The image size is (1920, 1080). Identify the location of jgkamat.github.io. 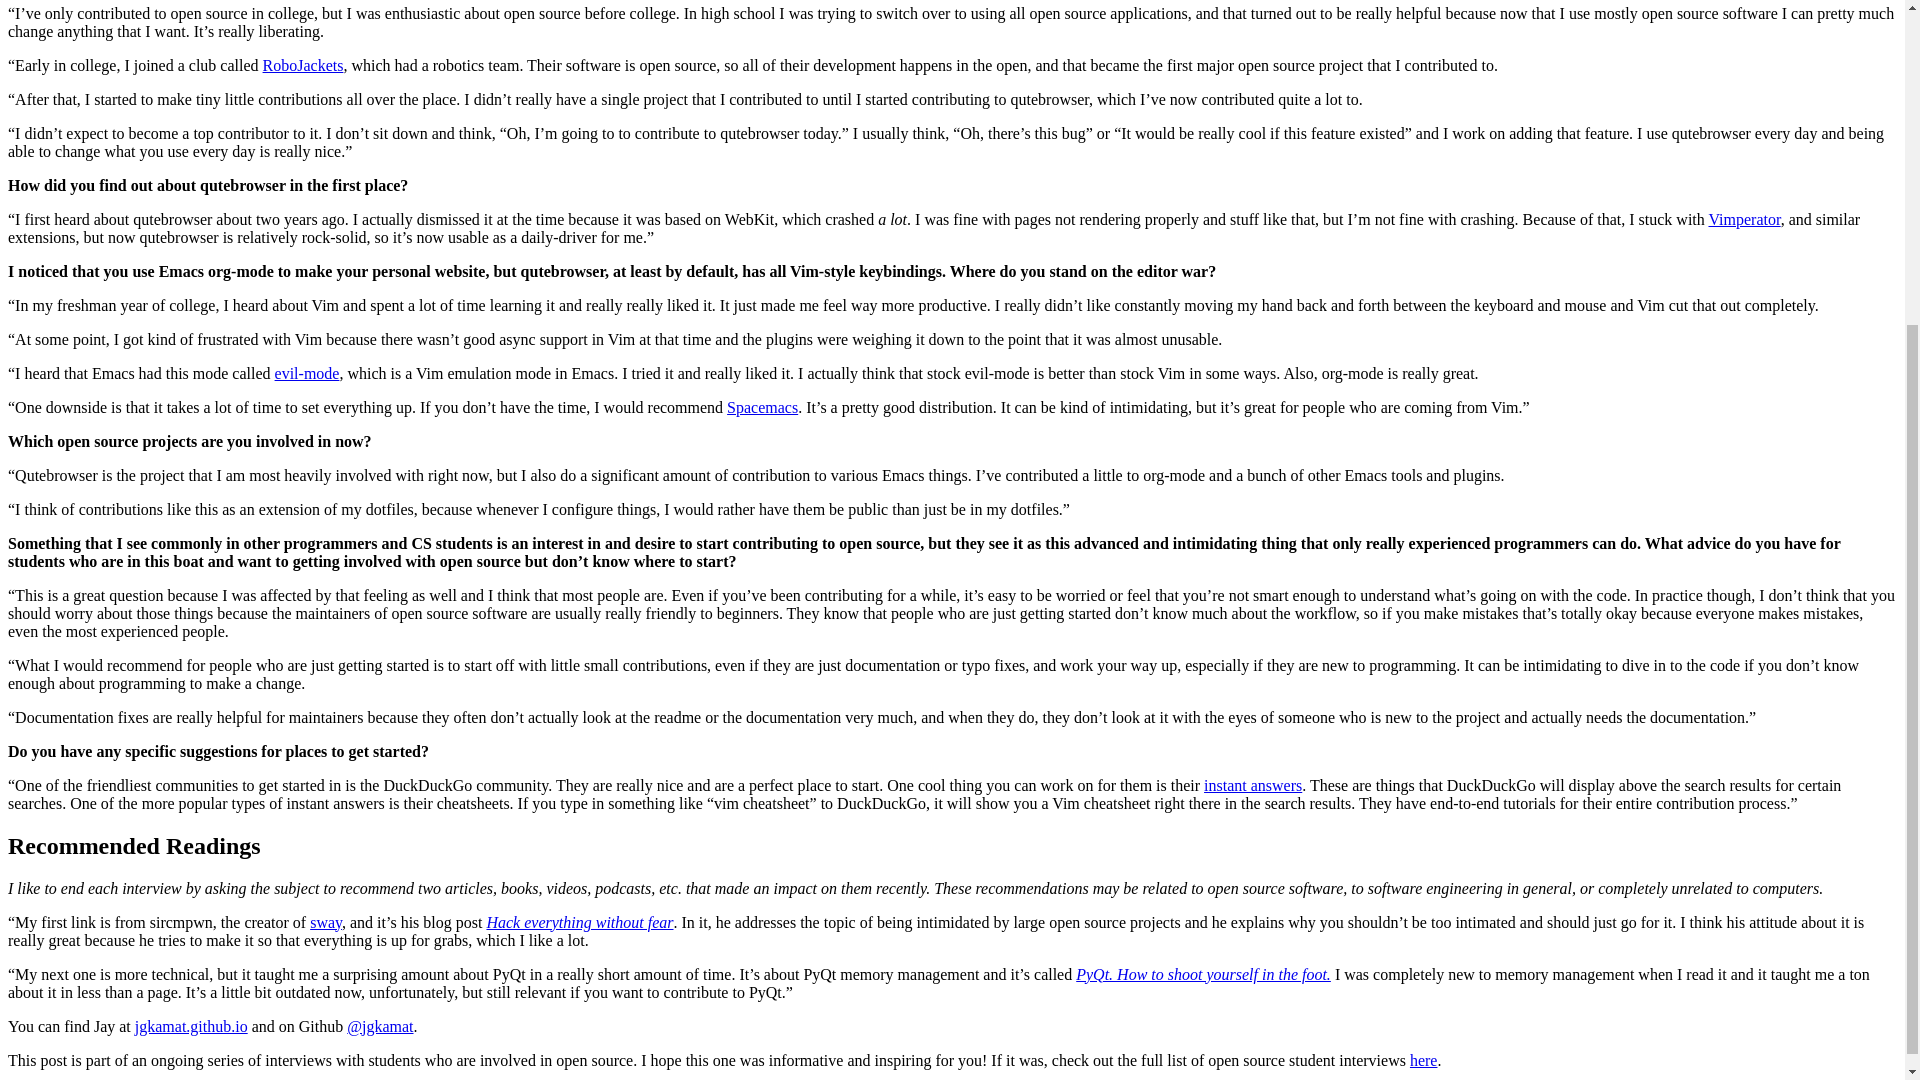
(190, 1026).